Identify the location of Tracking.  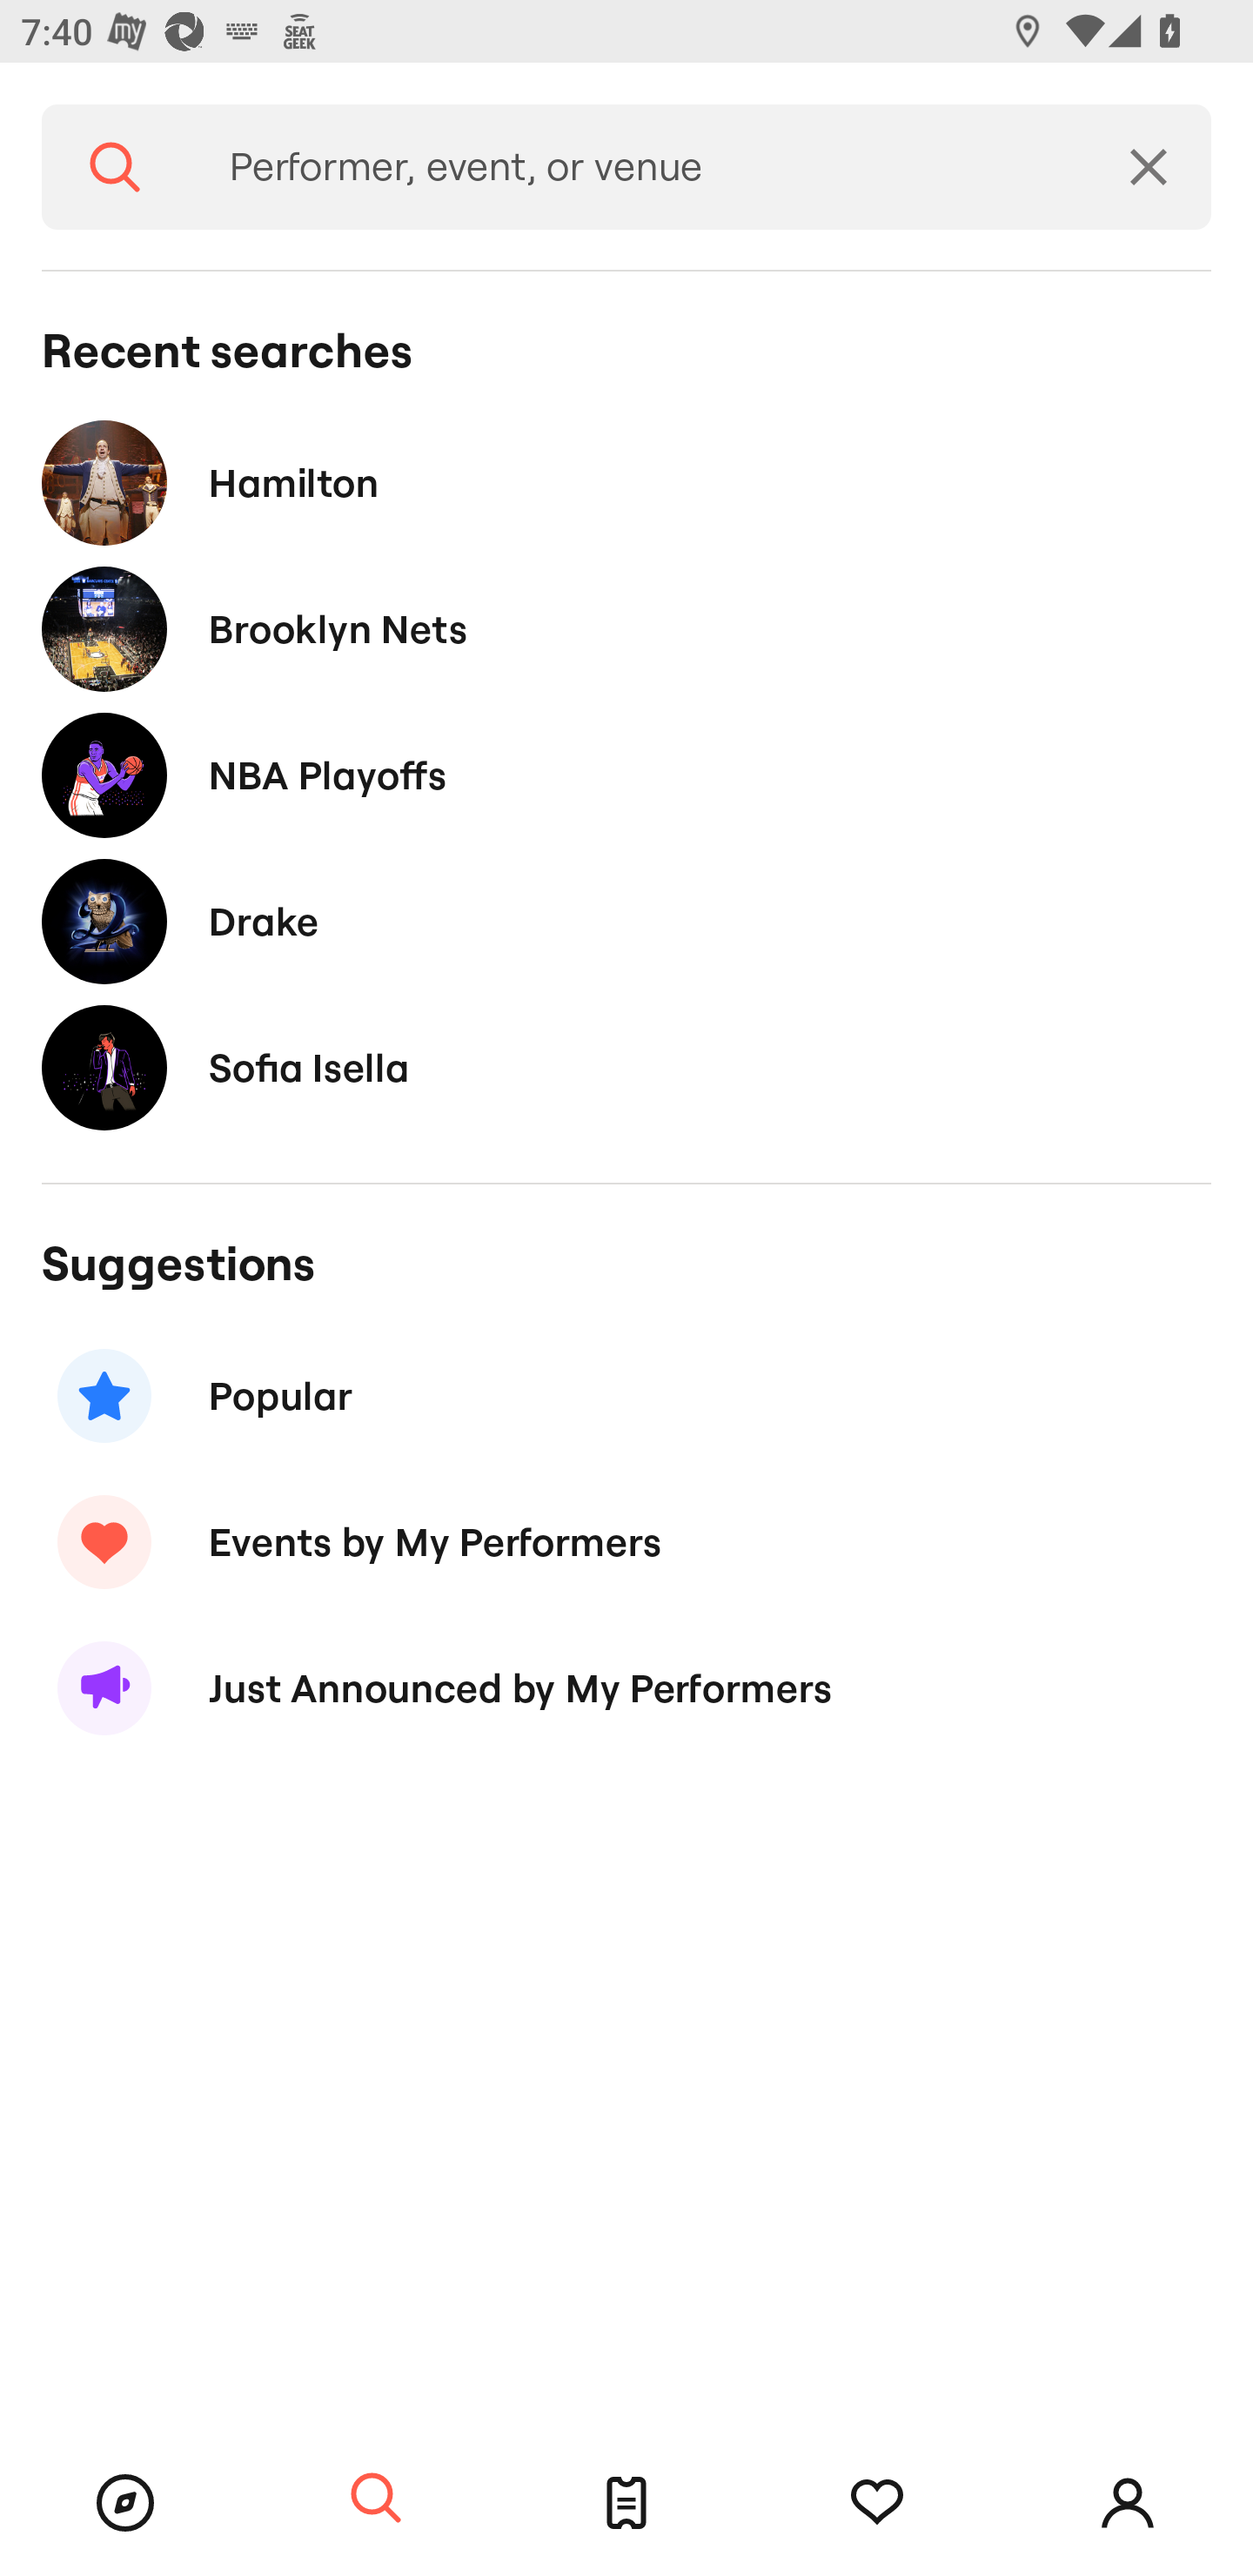
(877, 2503).